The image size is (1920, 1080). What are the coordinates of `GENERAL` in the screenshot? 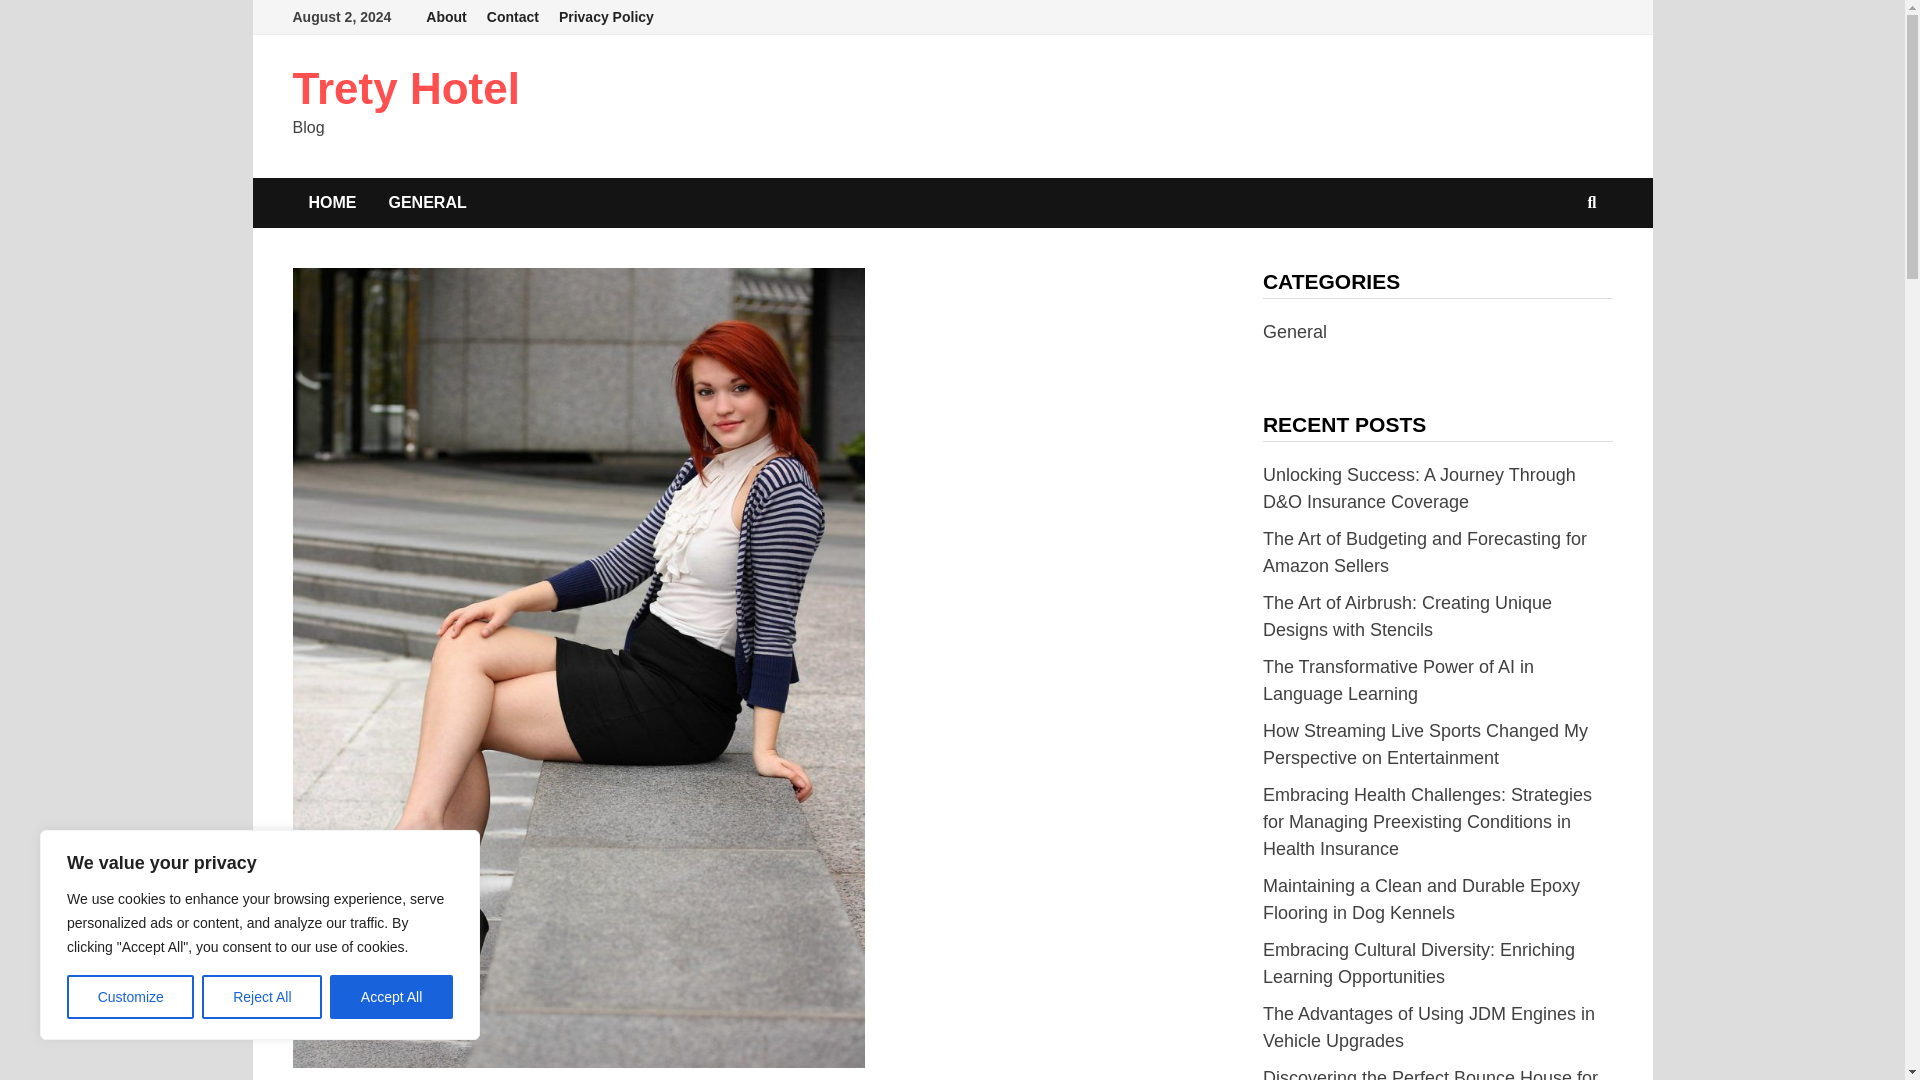 It's located at (426, 202).